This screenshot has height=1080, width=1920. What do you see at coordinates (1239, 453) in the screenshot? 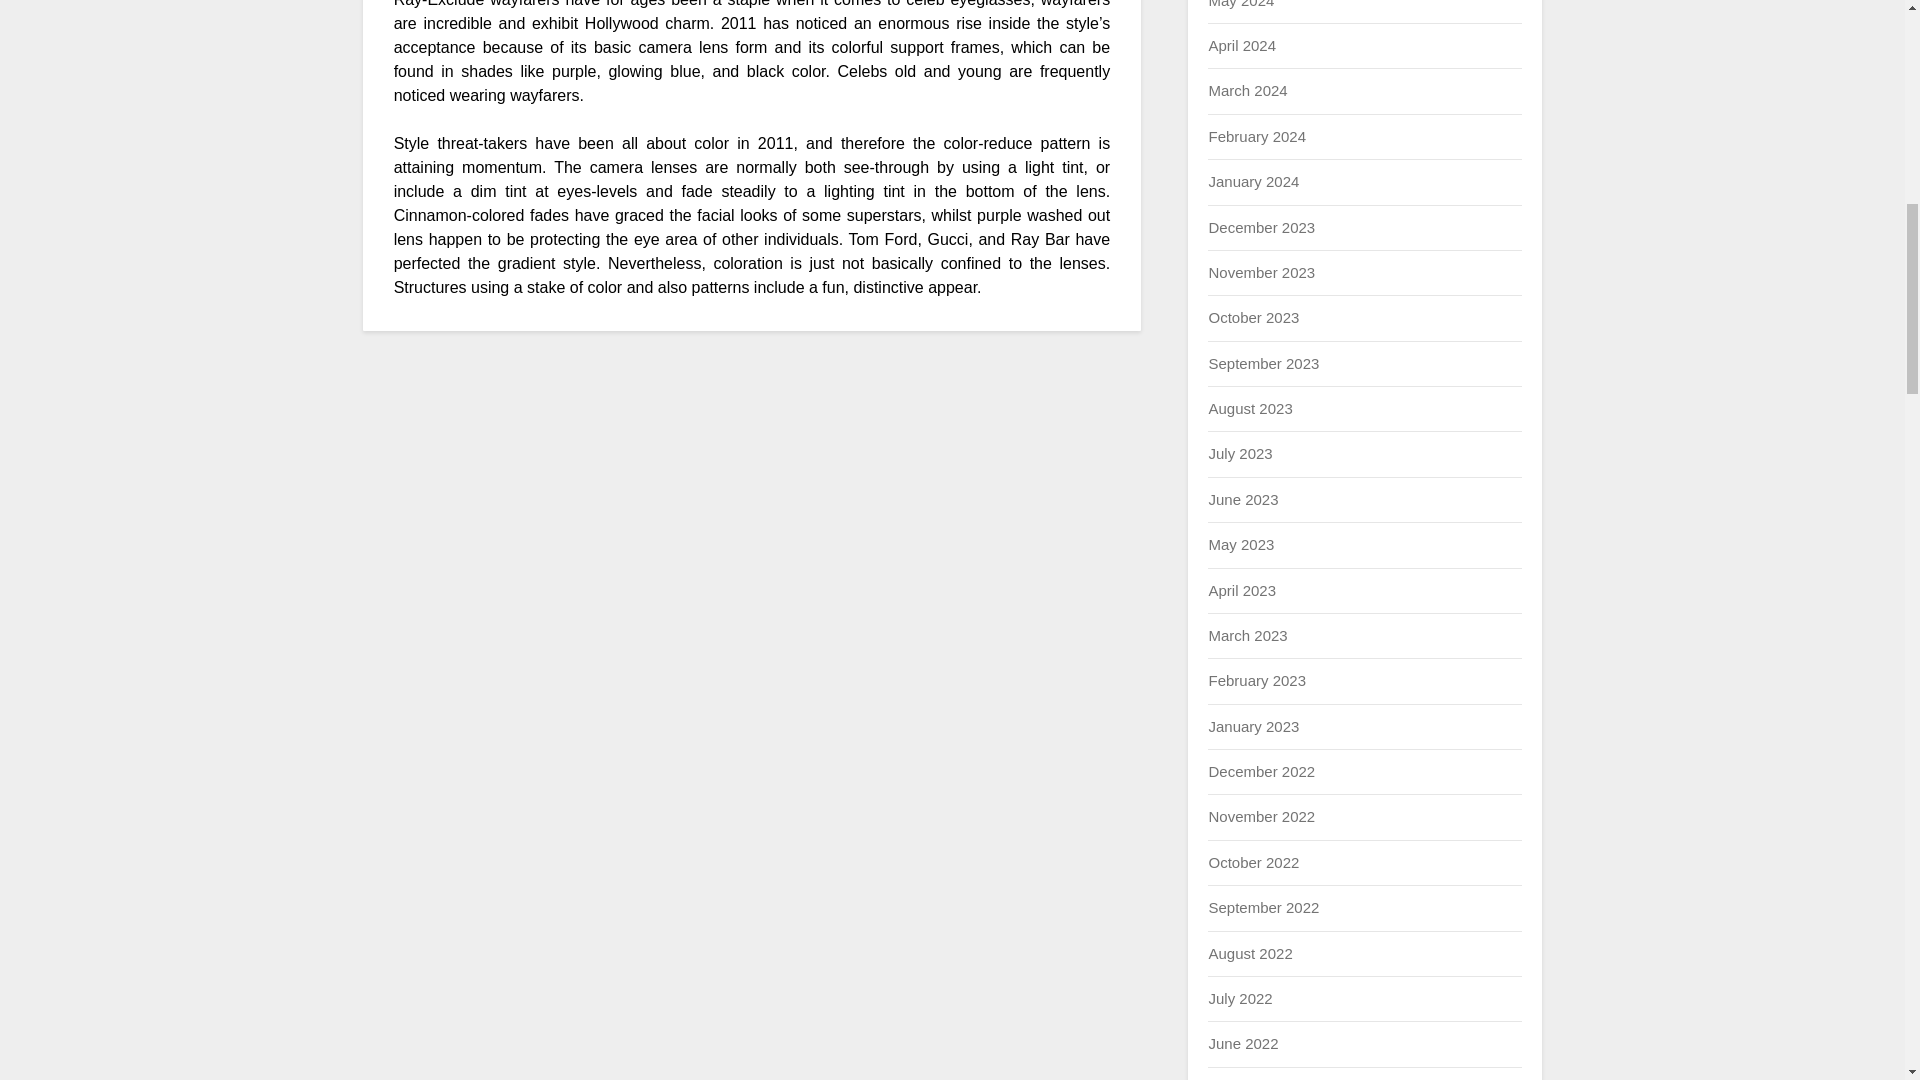
I see `July 2023` at bounding box center [1239, 453].